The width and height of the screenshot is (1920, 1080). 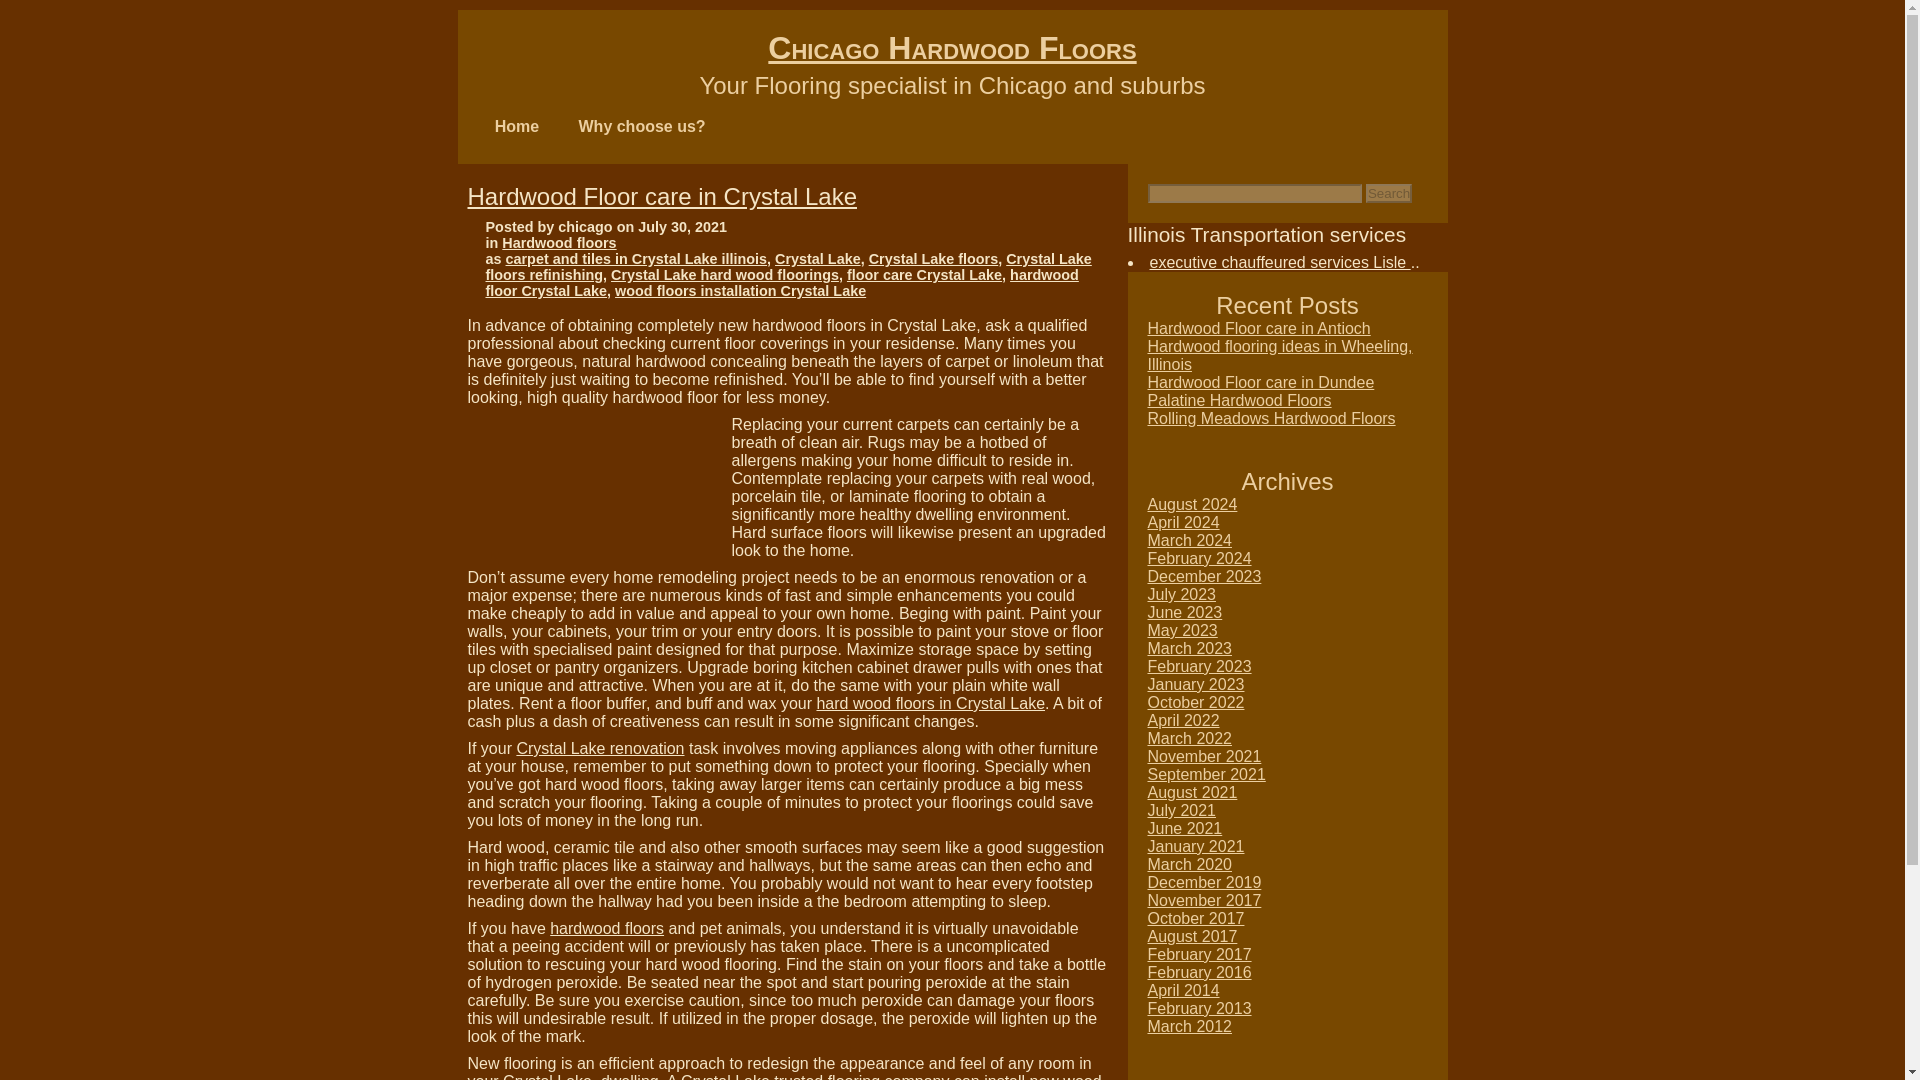 What do you see at coordinates (1388, 193) in the screenshot?
I see `Search` at bounding box center [1388, 193].